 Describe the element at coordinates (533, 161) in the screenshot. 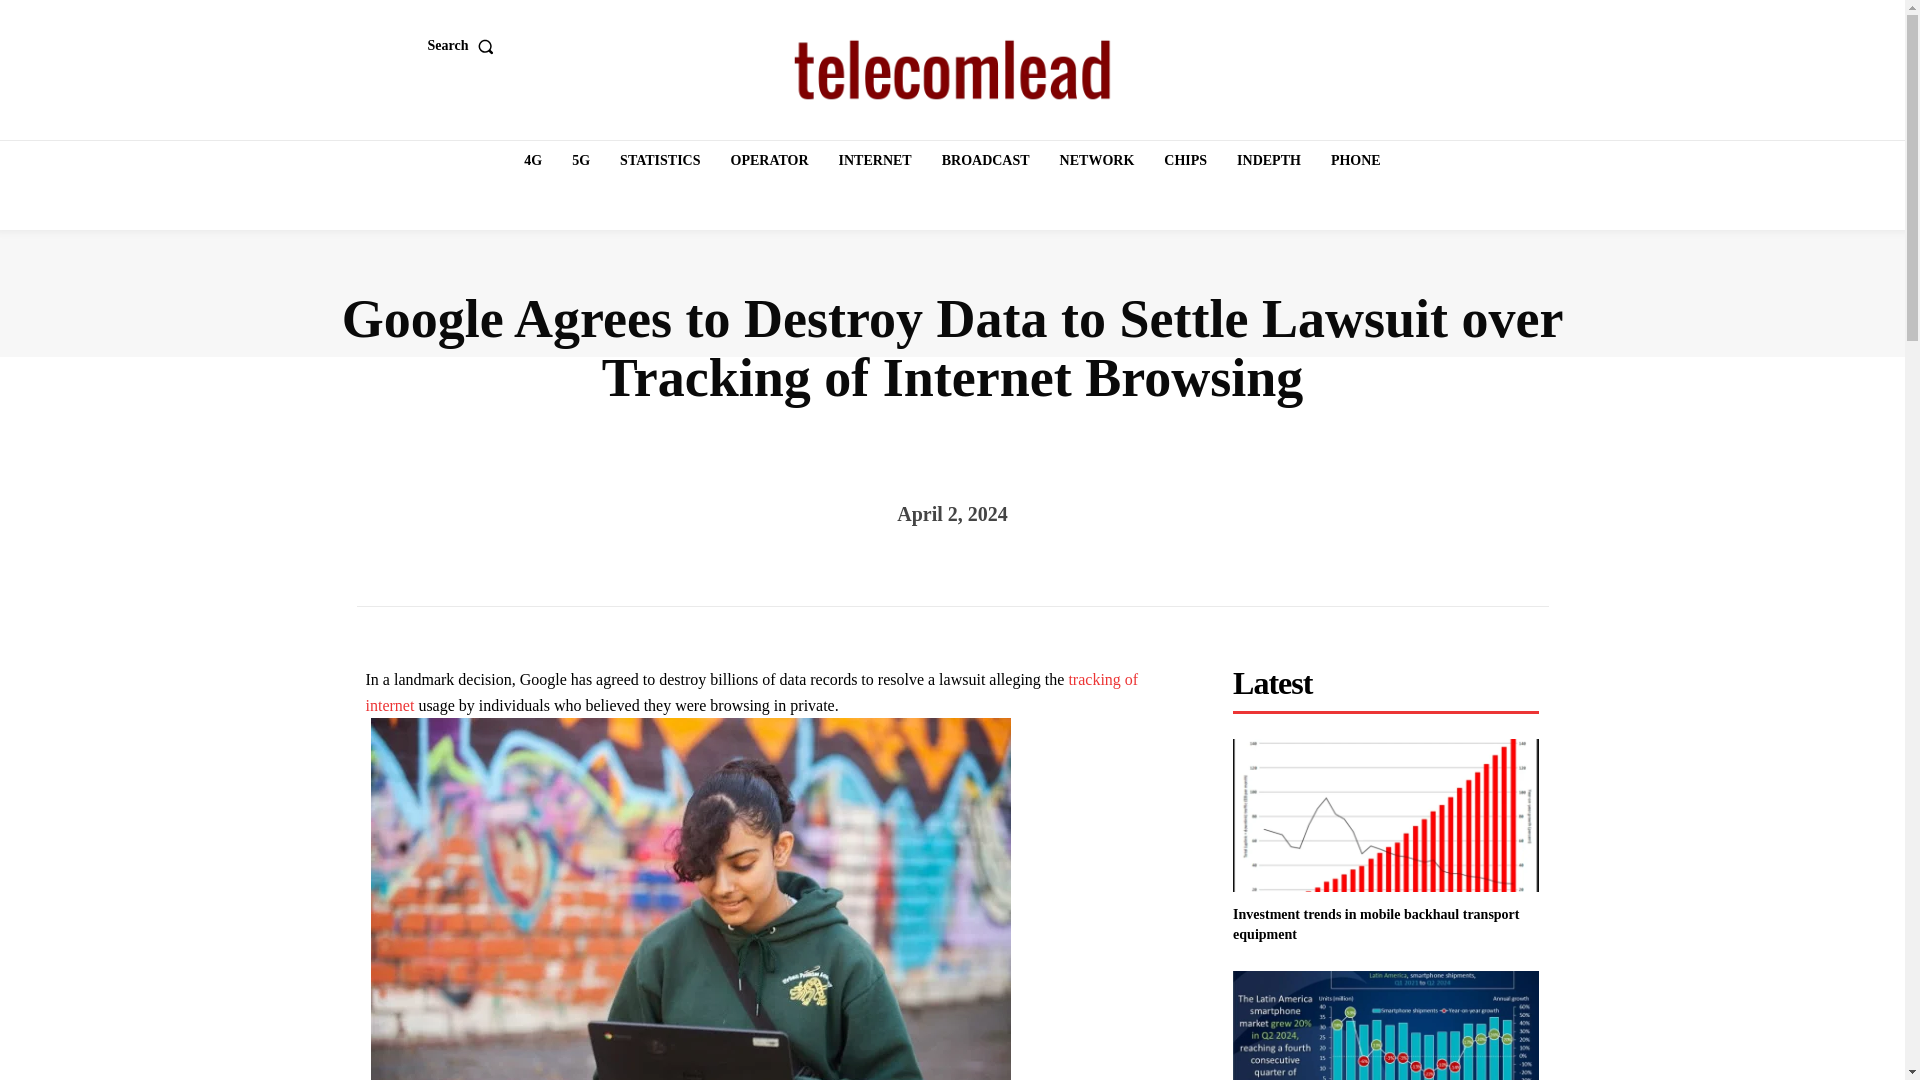

I see `4G` at that location.